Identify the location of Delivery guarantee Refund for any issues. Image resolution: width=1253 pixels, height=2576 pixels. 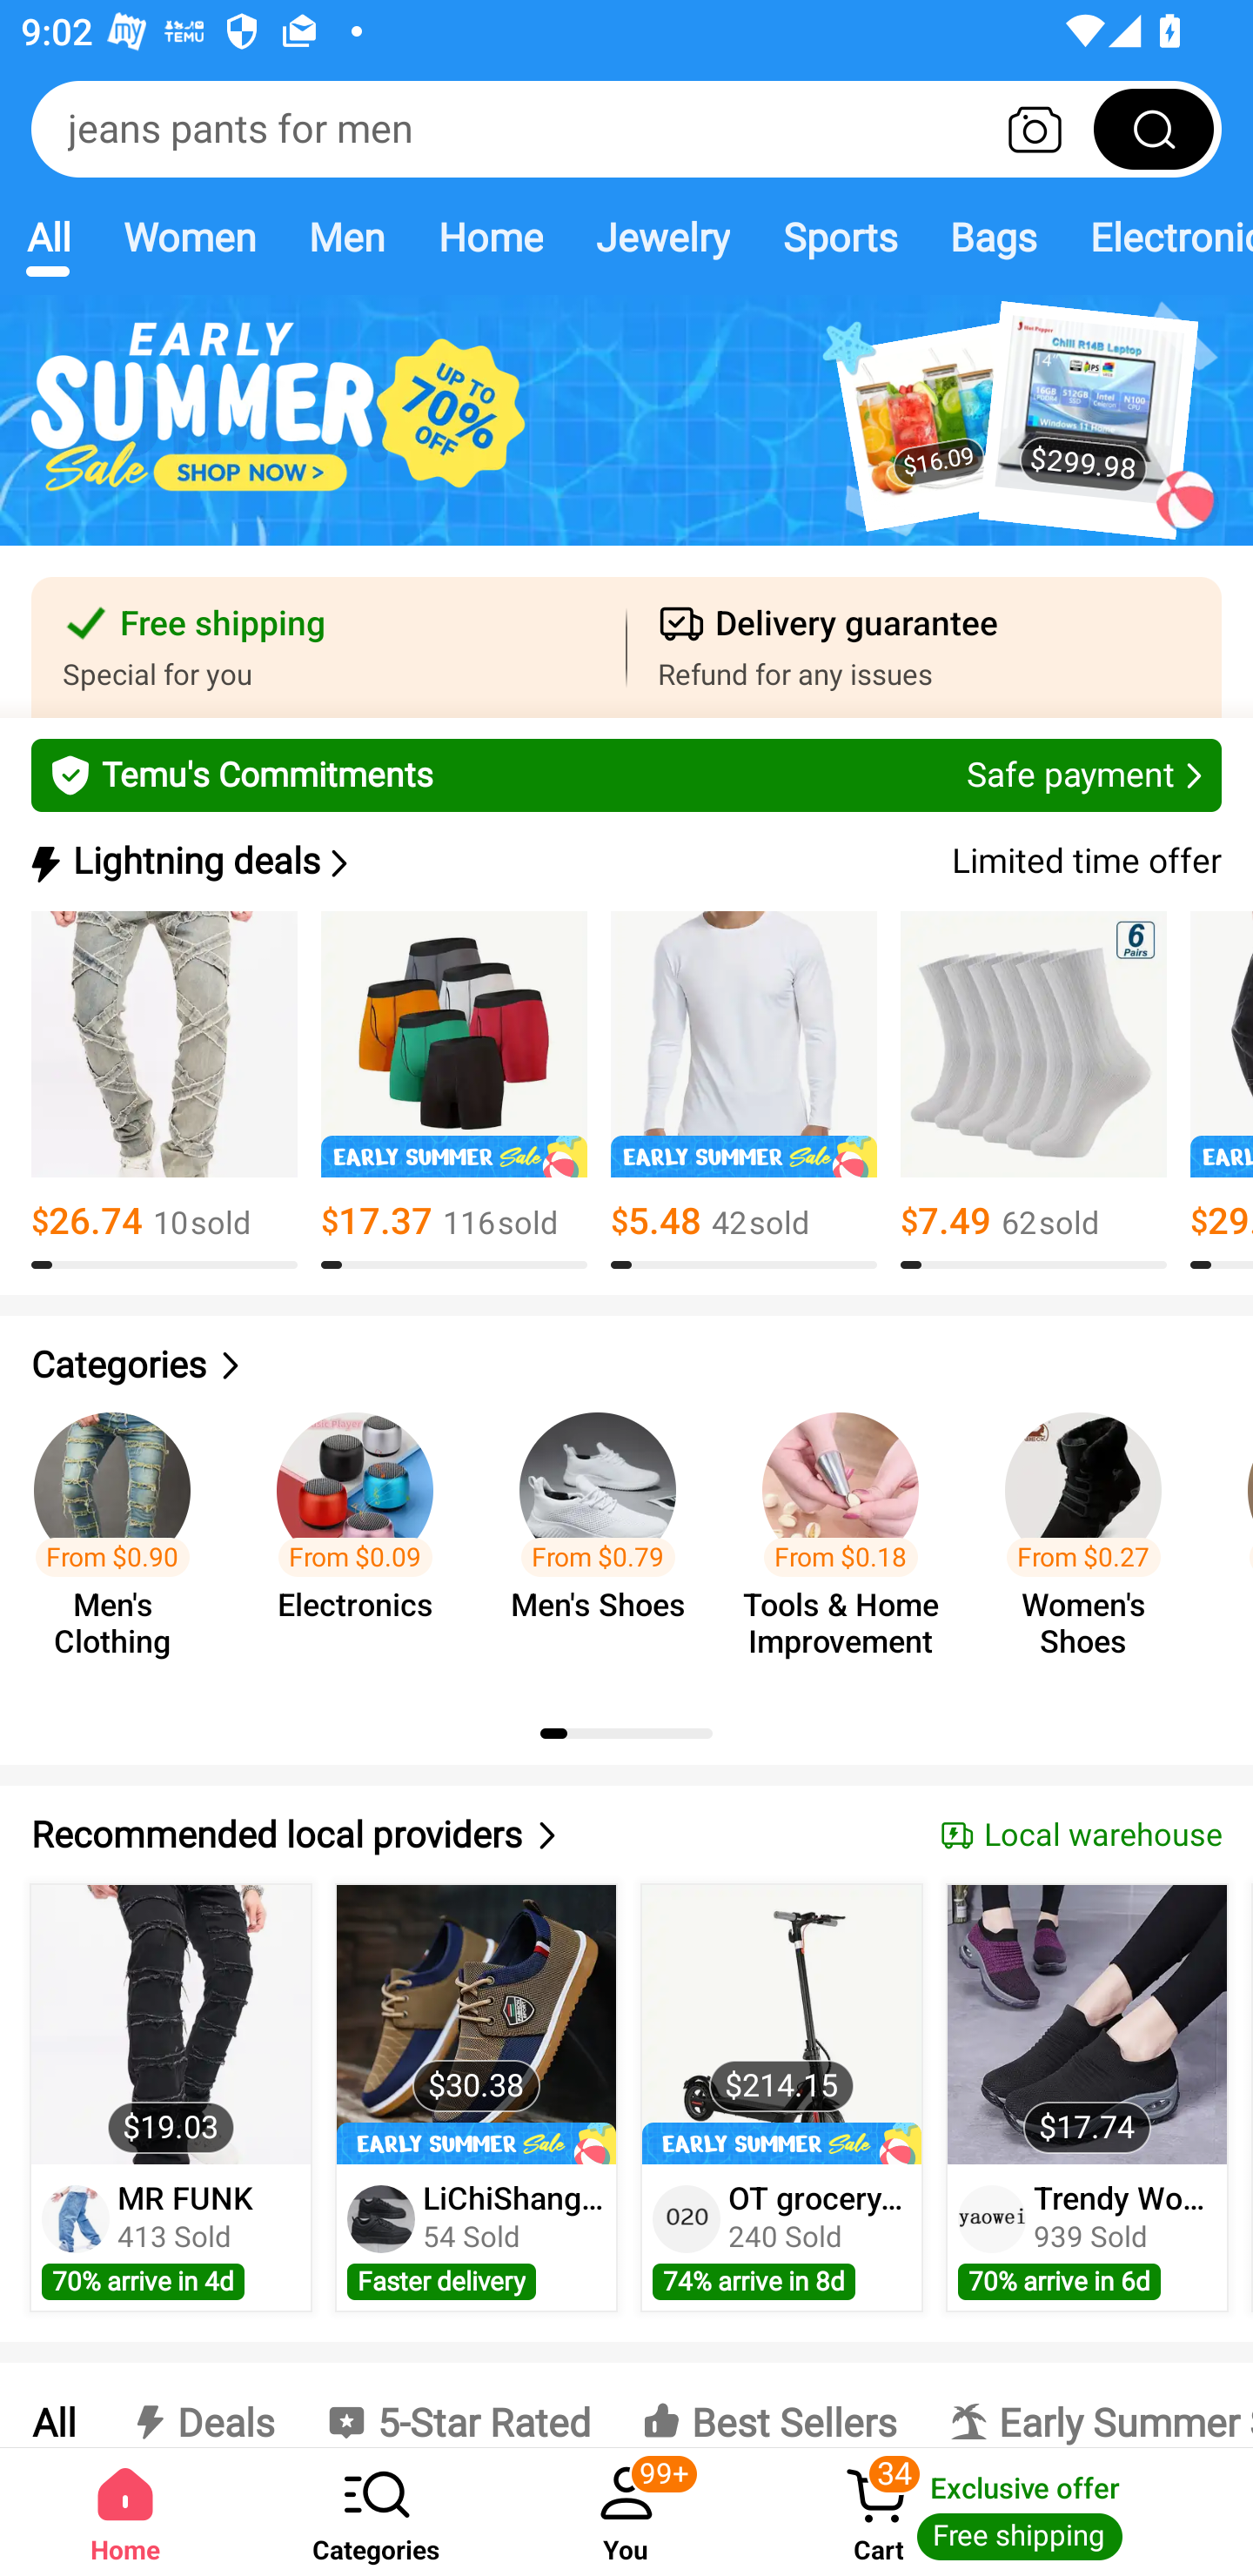
(924, 647).